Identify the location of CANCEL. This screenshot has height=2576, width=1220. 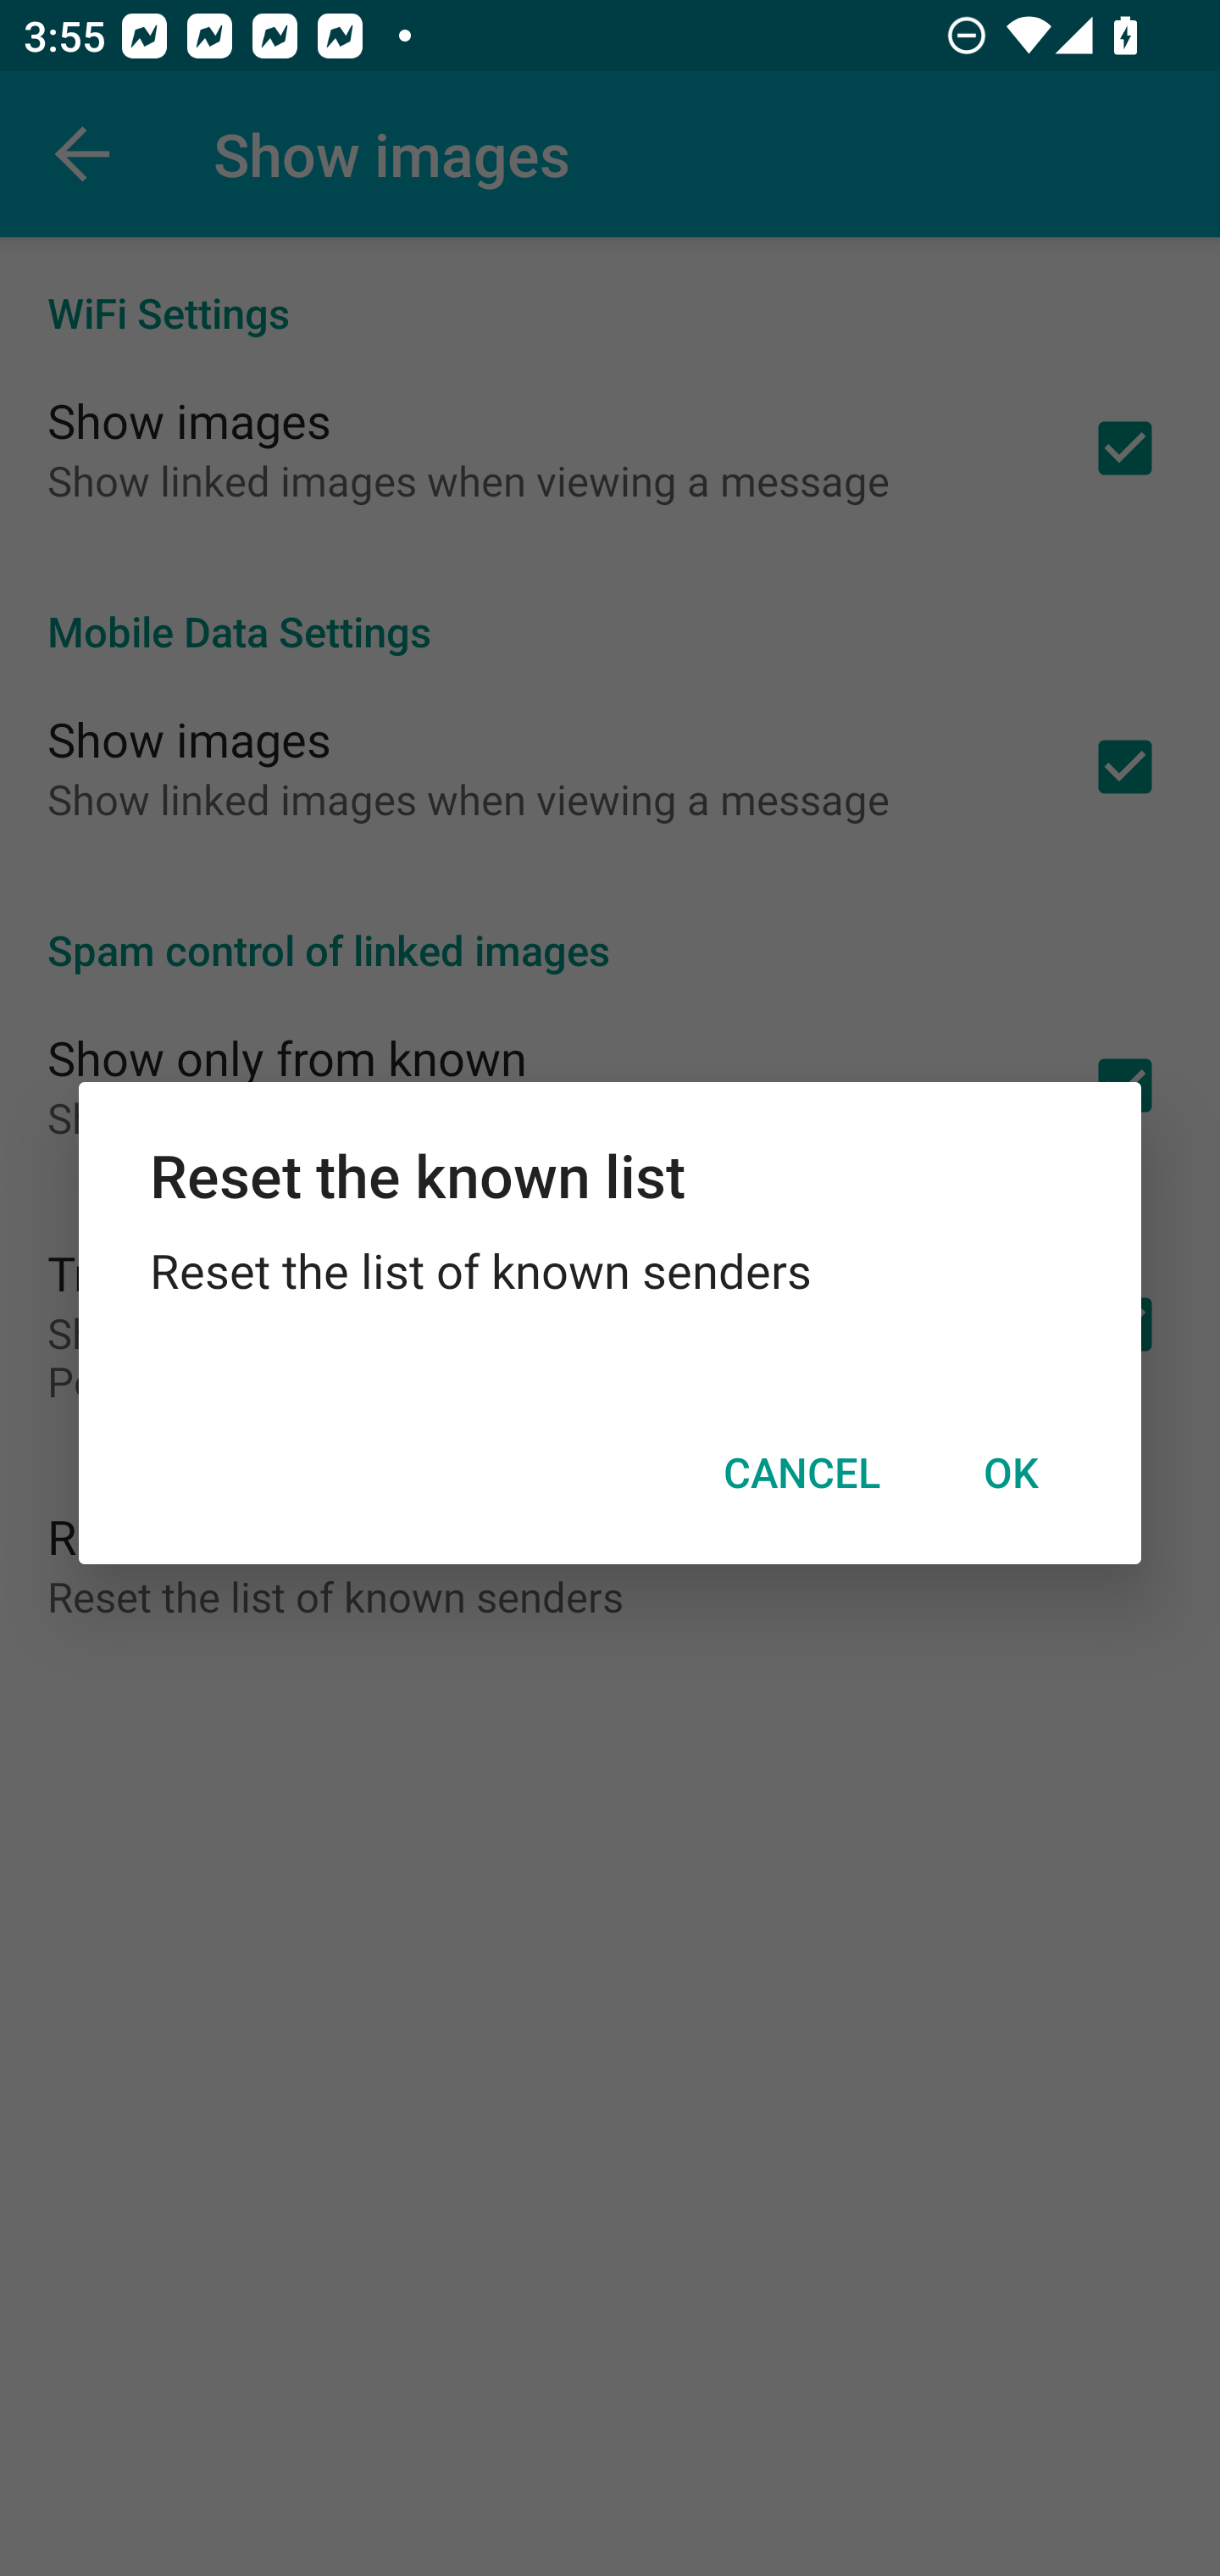
(801, 1472).